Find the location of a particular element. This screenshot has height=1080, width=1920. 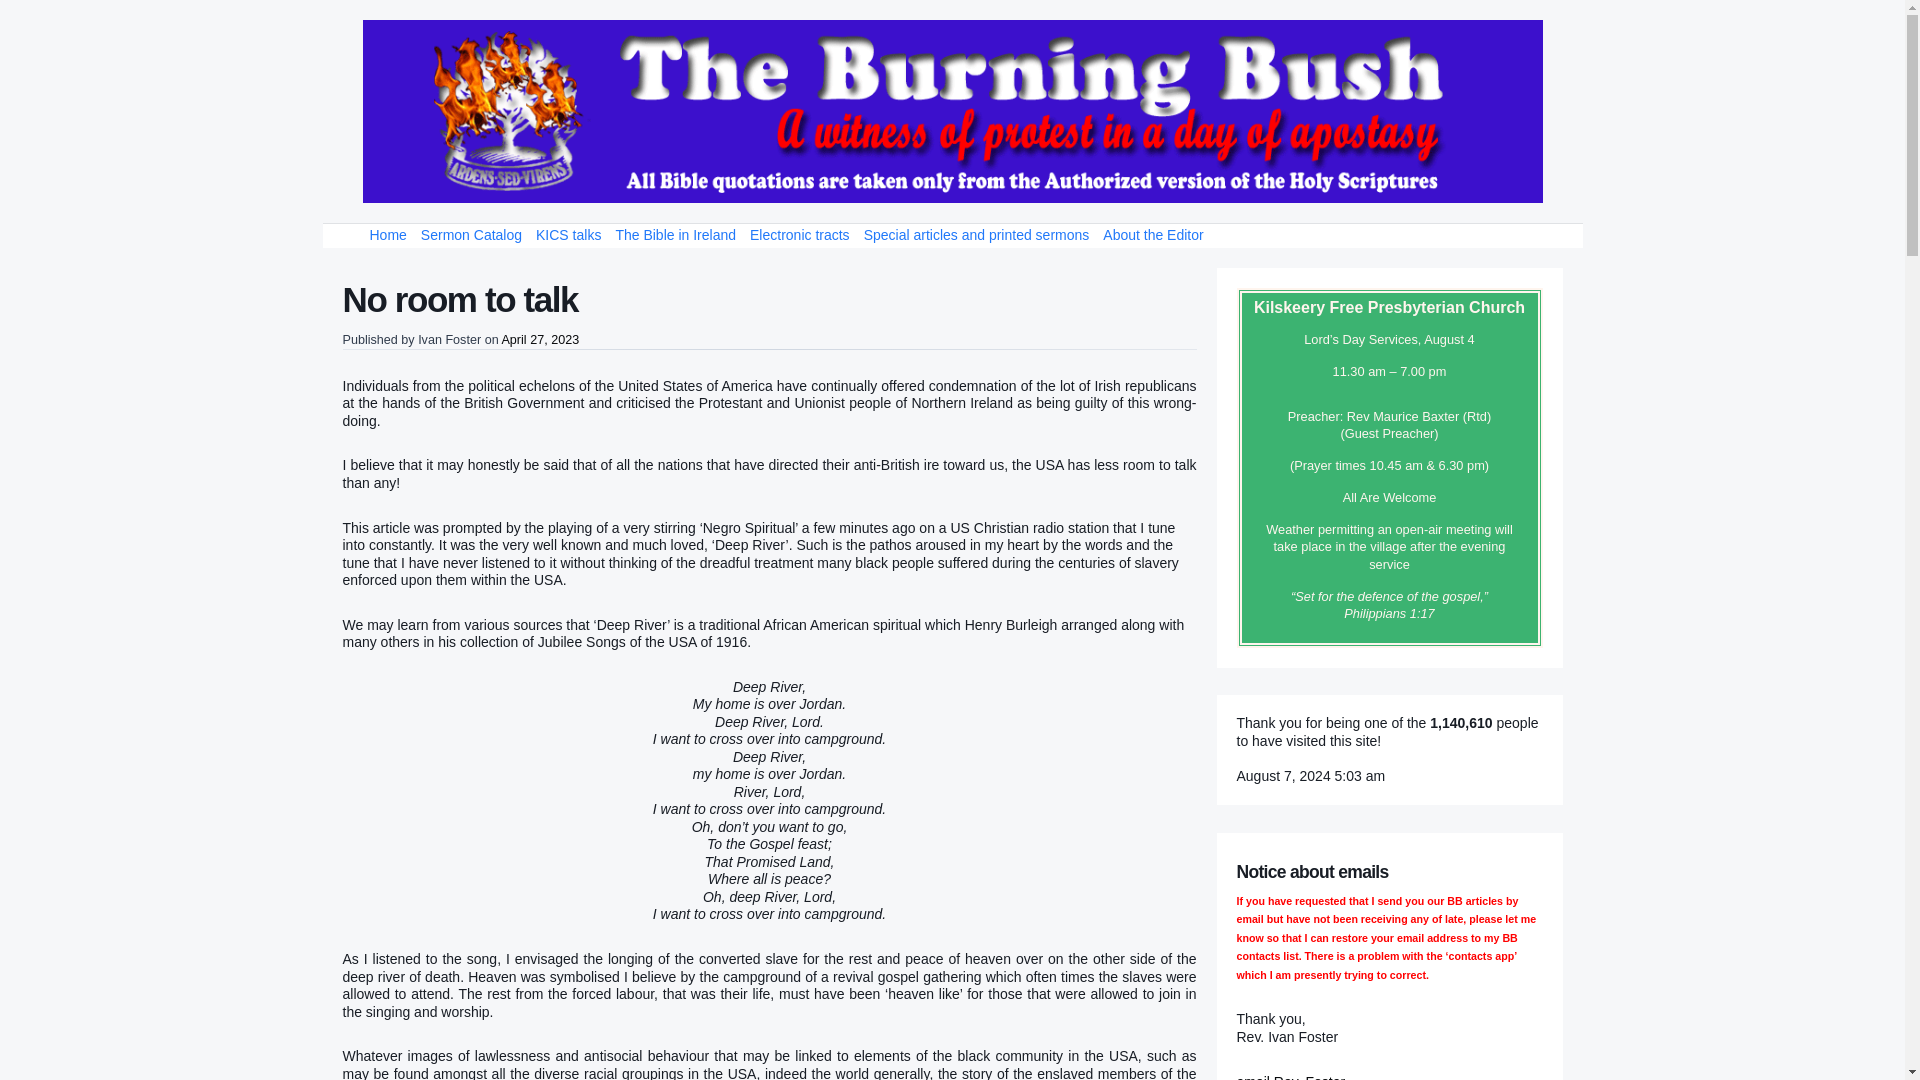

KICS talks is located at coordinates (568, 236).